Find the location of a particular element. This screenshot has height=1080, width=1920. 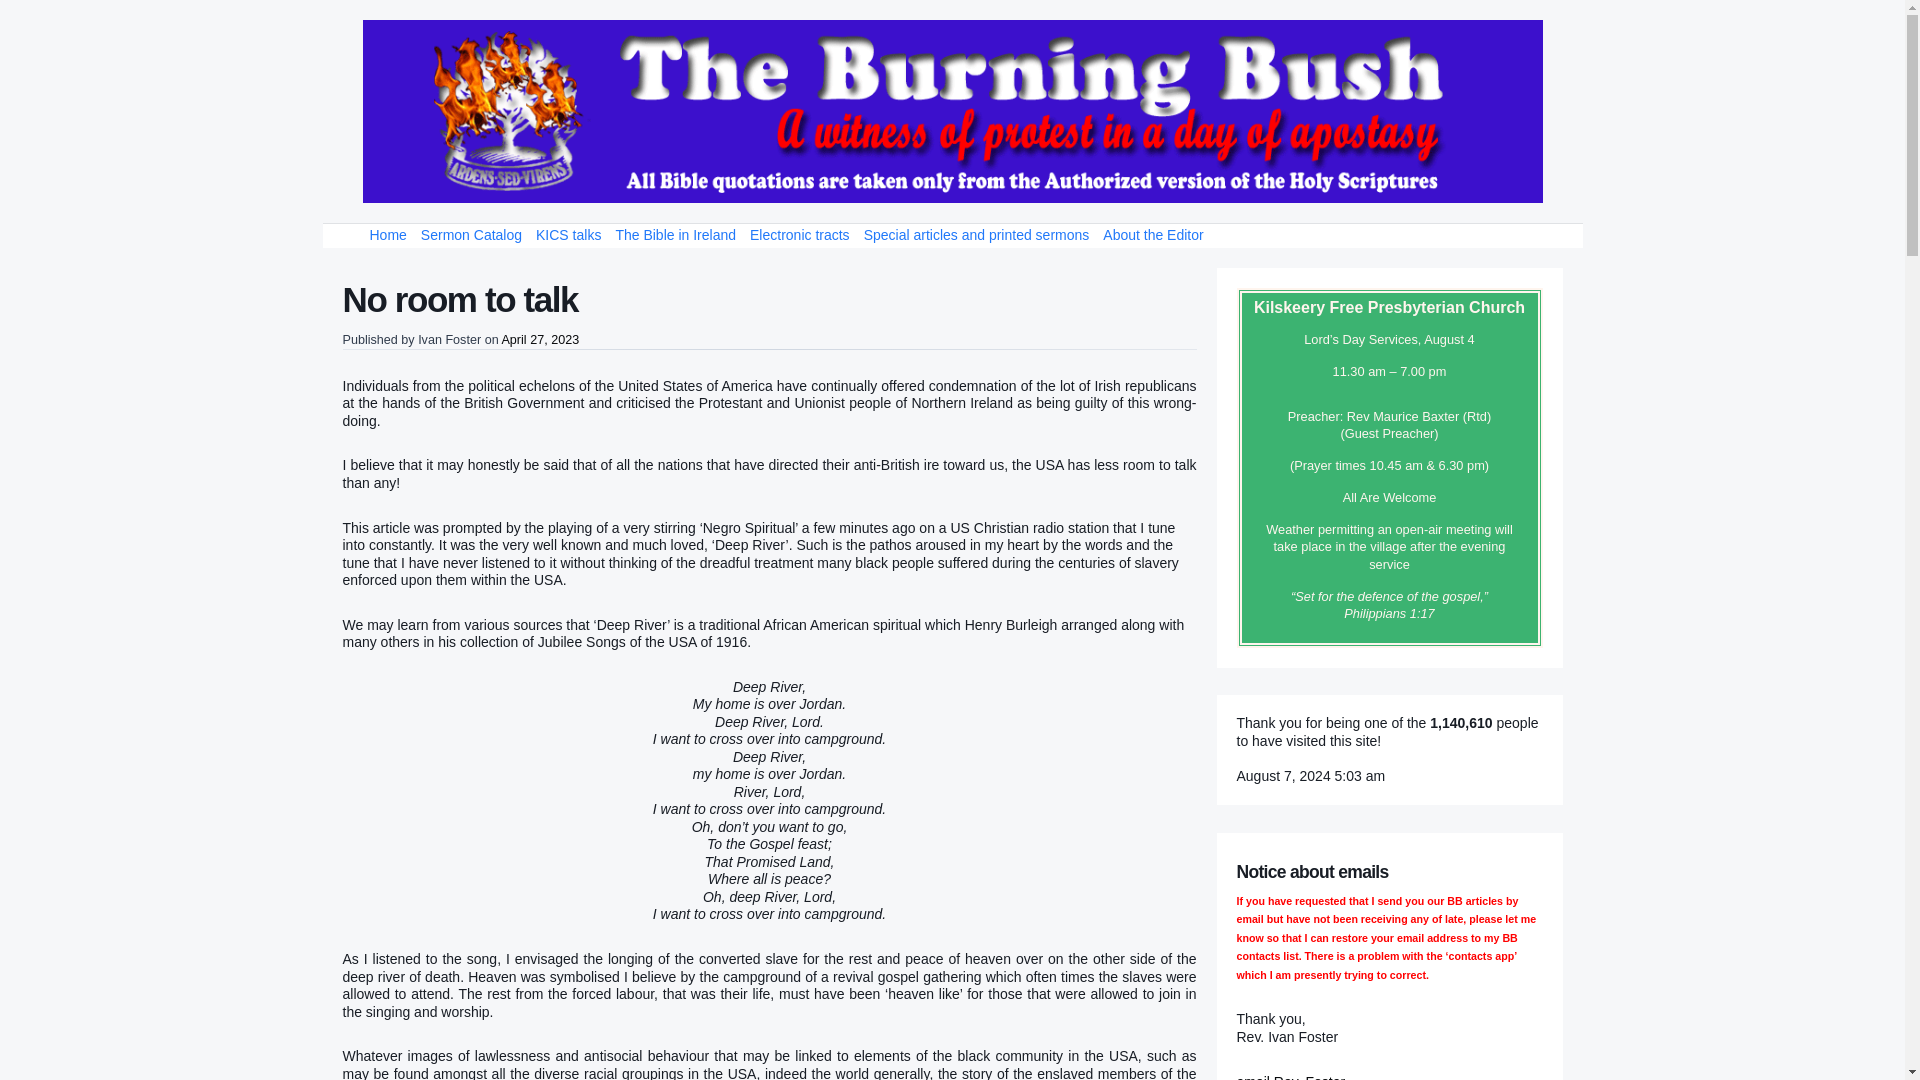

KICS talks is located at coordinates (568, 236).